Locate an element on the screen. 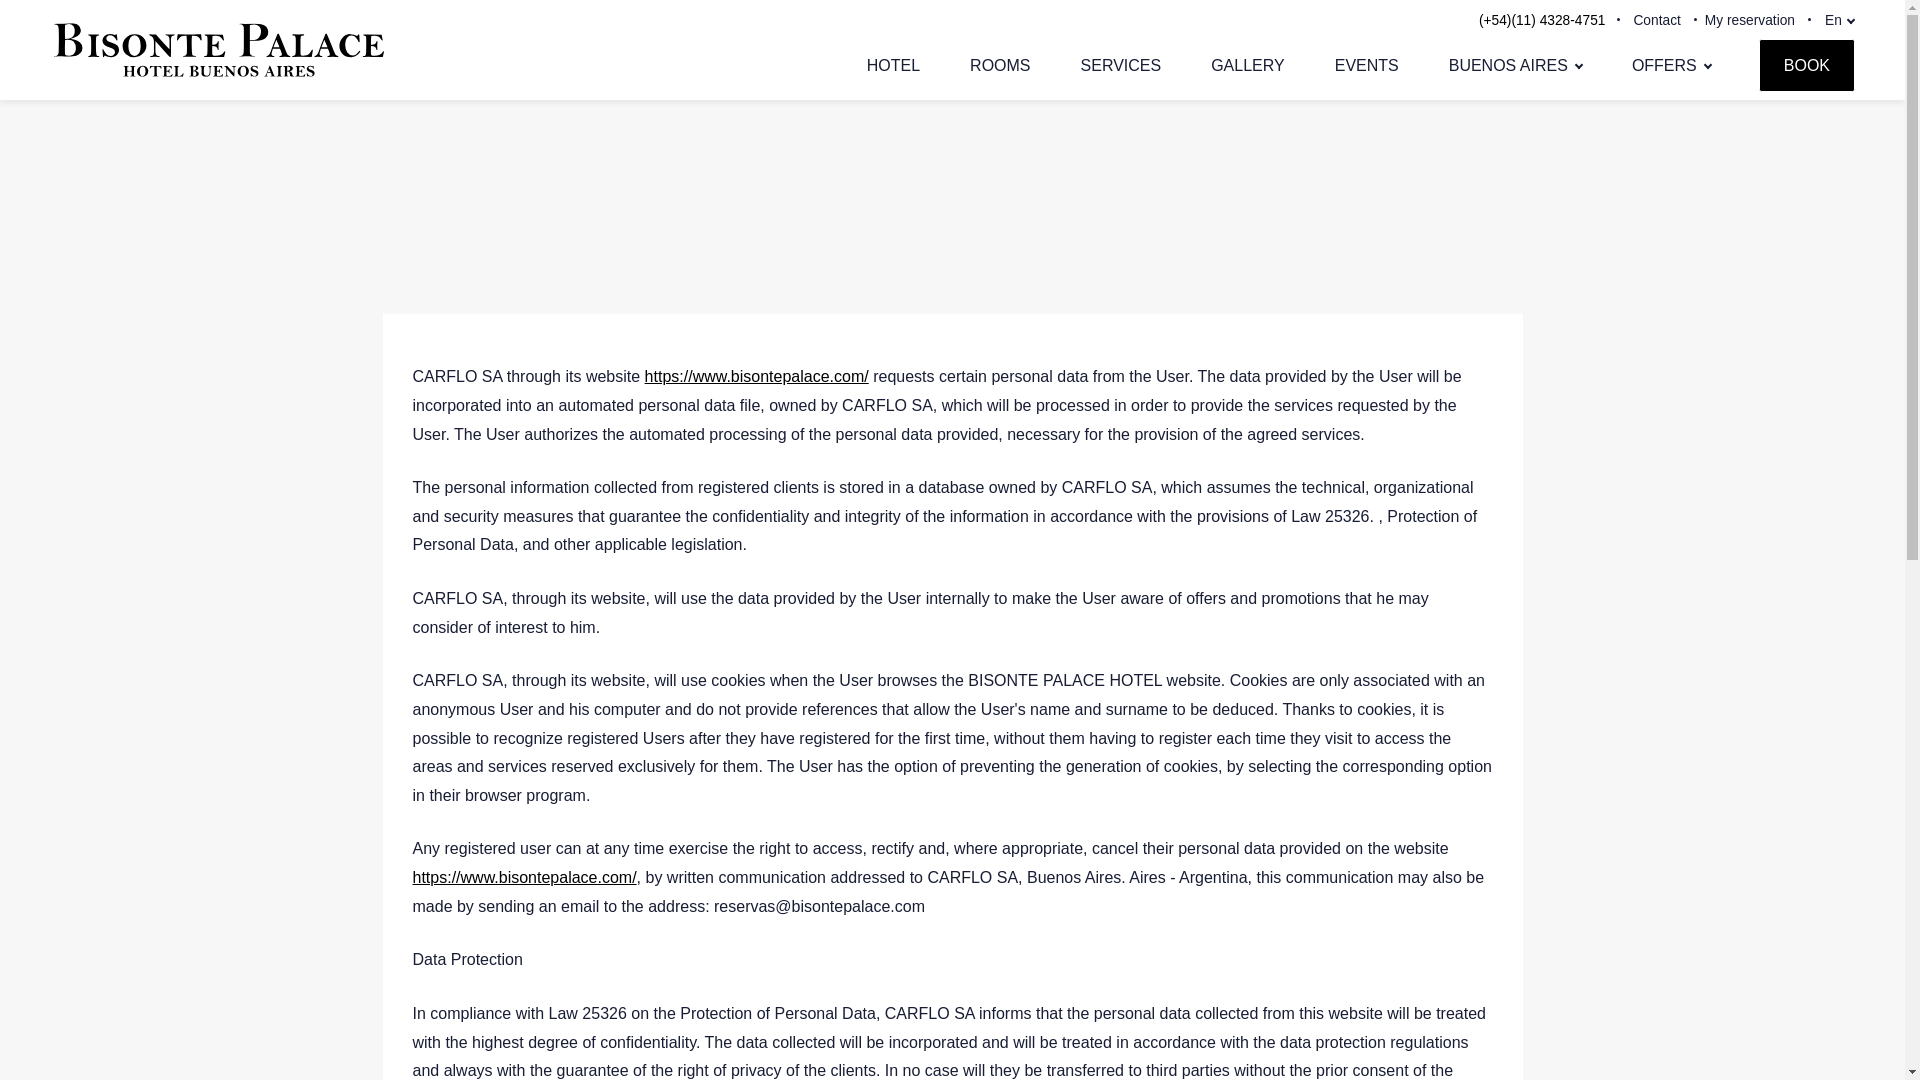 Image resolution: width=1920 pixels, height=1080 pixels. Contact is located at coordinates (1656, 20).